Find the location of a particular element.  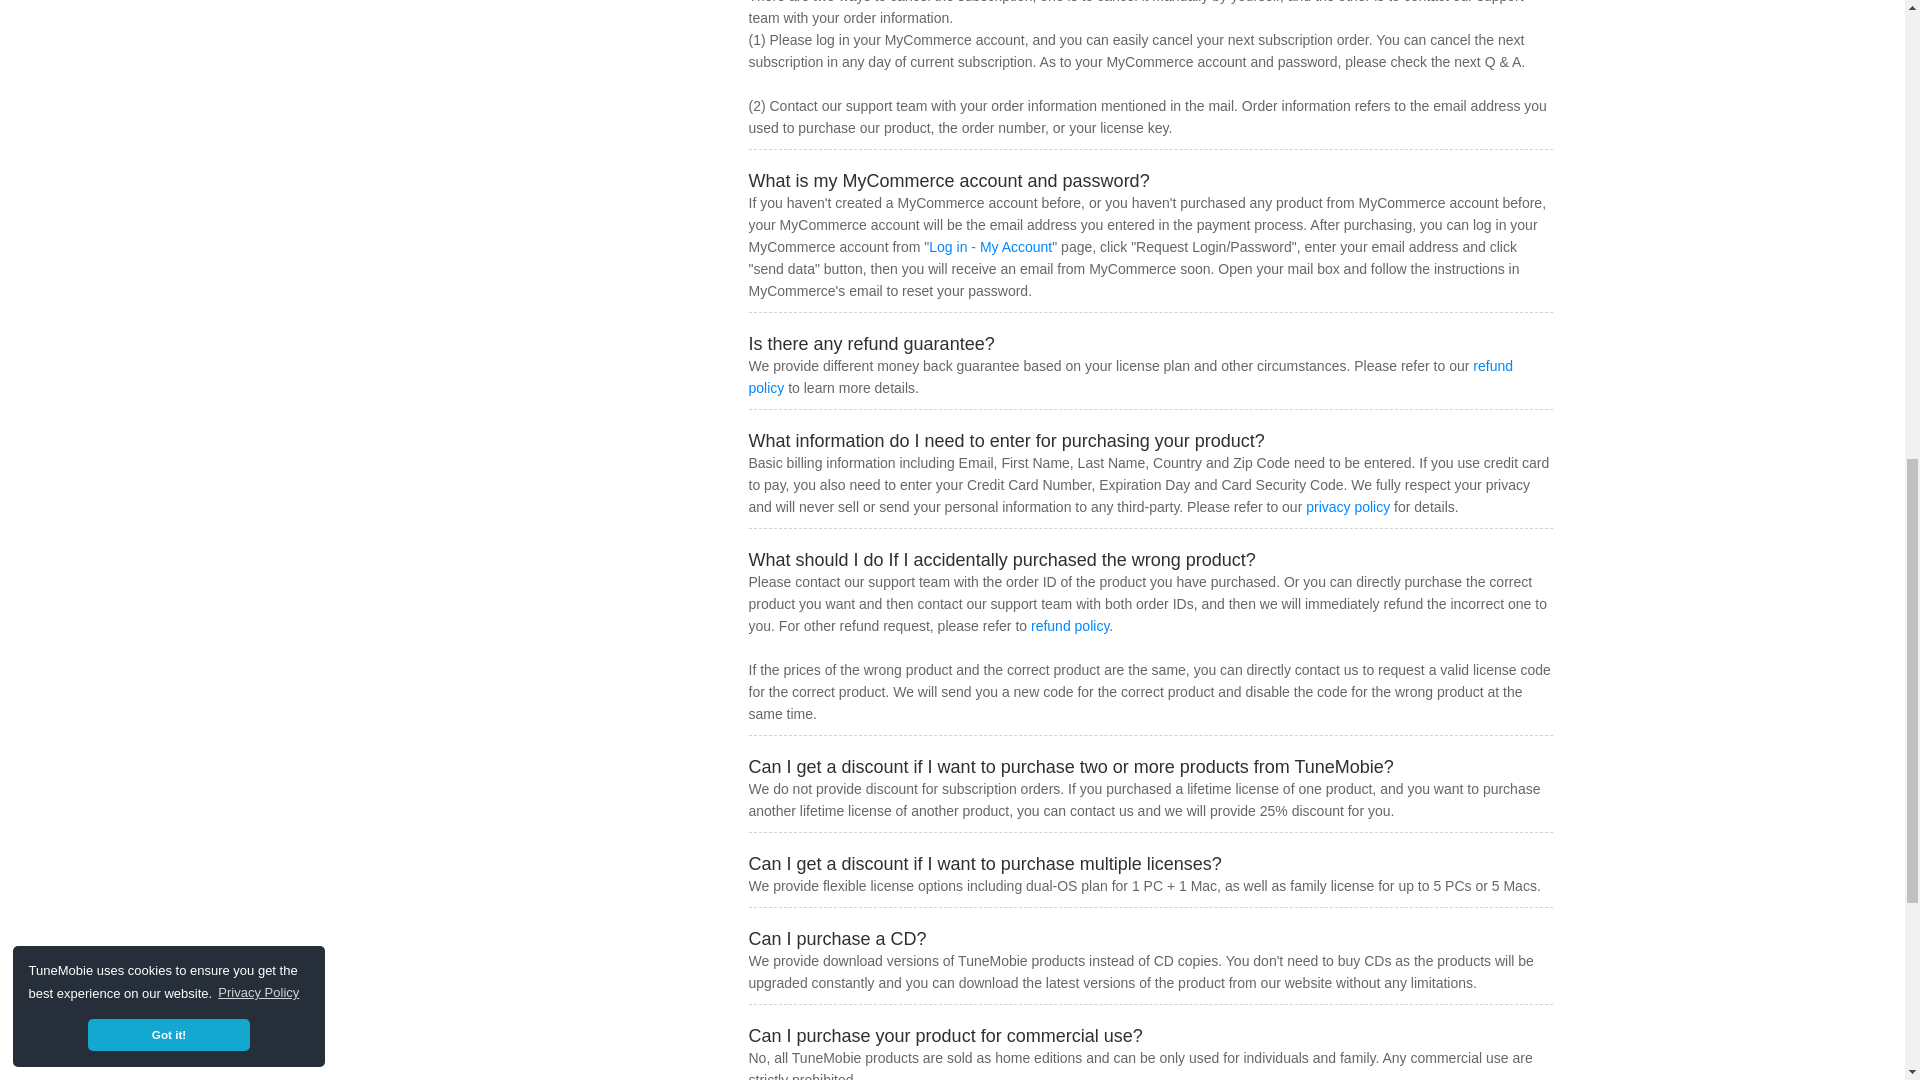

refund policy is located at coordinates (1130, 376).